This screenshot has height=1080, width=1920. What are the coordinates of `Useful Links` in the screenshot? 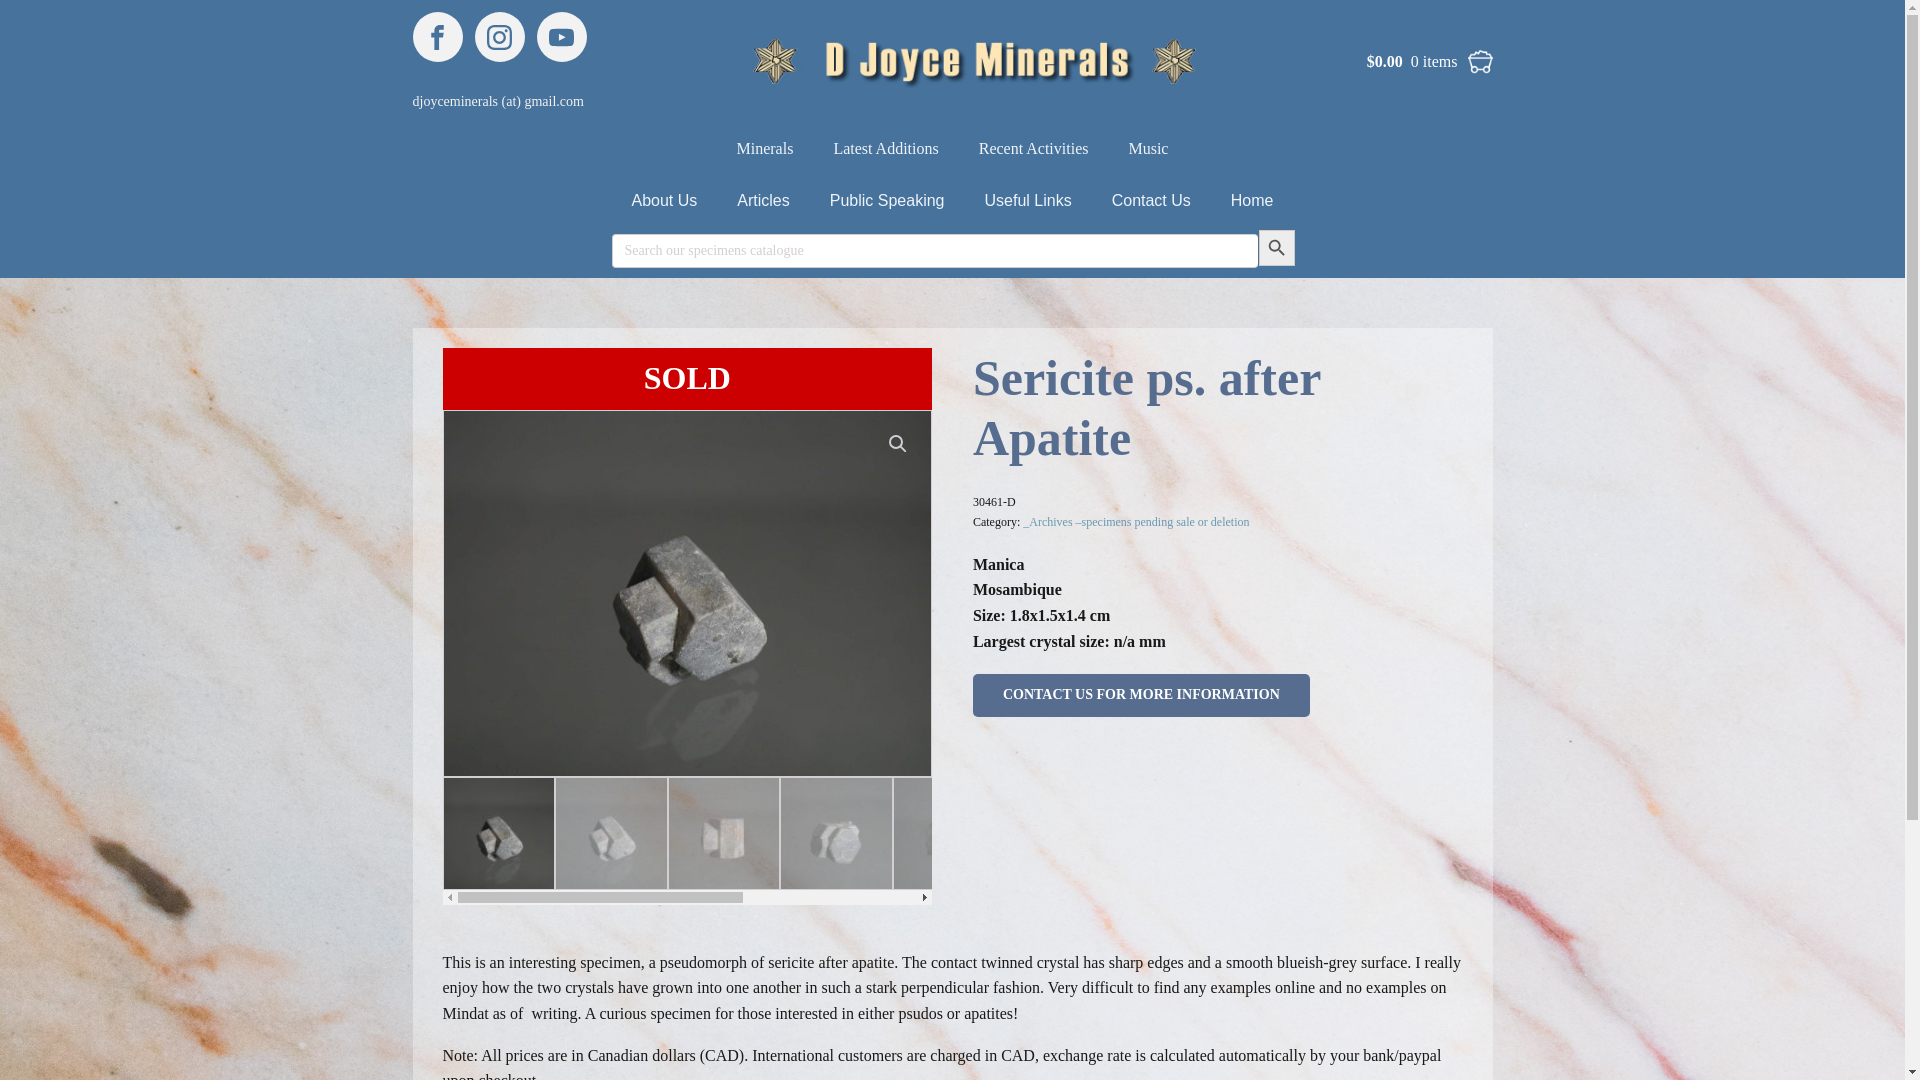 It's located at (1028, 201).